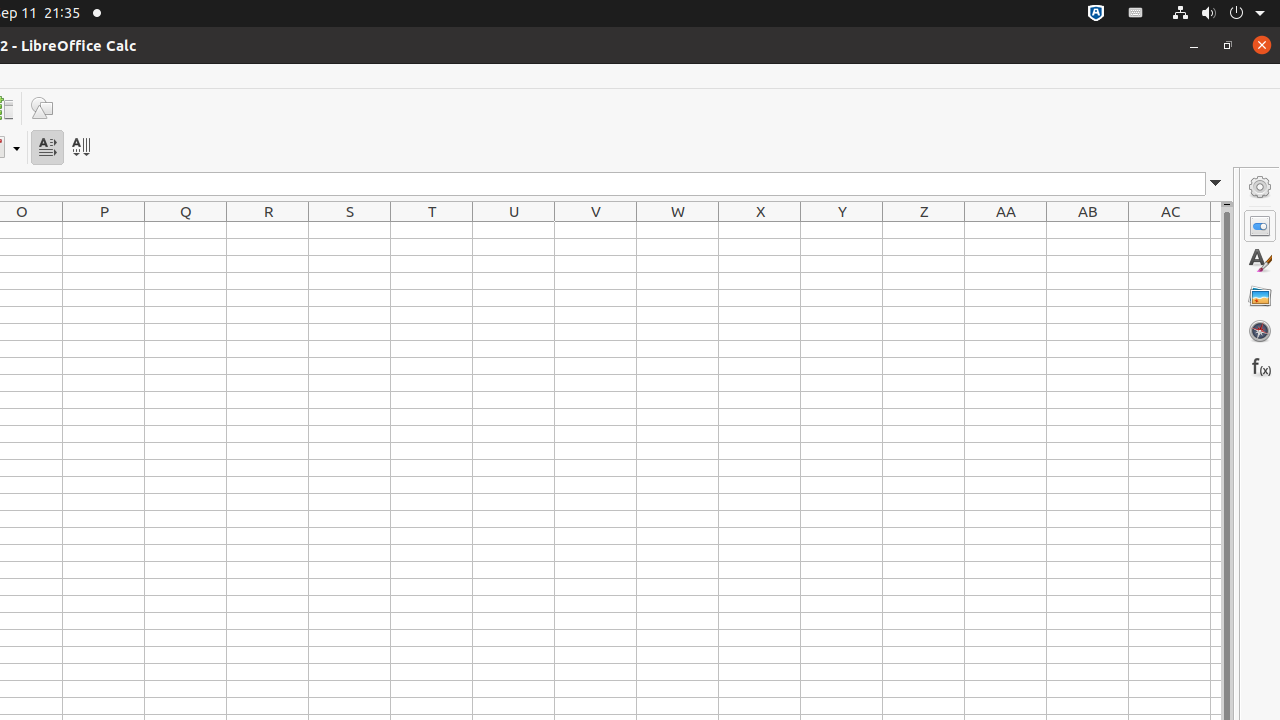 This screenshot has width=1280, height=720. Describe the element at coordinates (1260, 261) in the screenshot. I see `Styles` at that location.